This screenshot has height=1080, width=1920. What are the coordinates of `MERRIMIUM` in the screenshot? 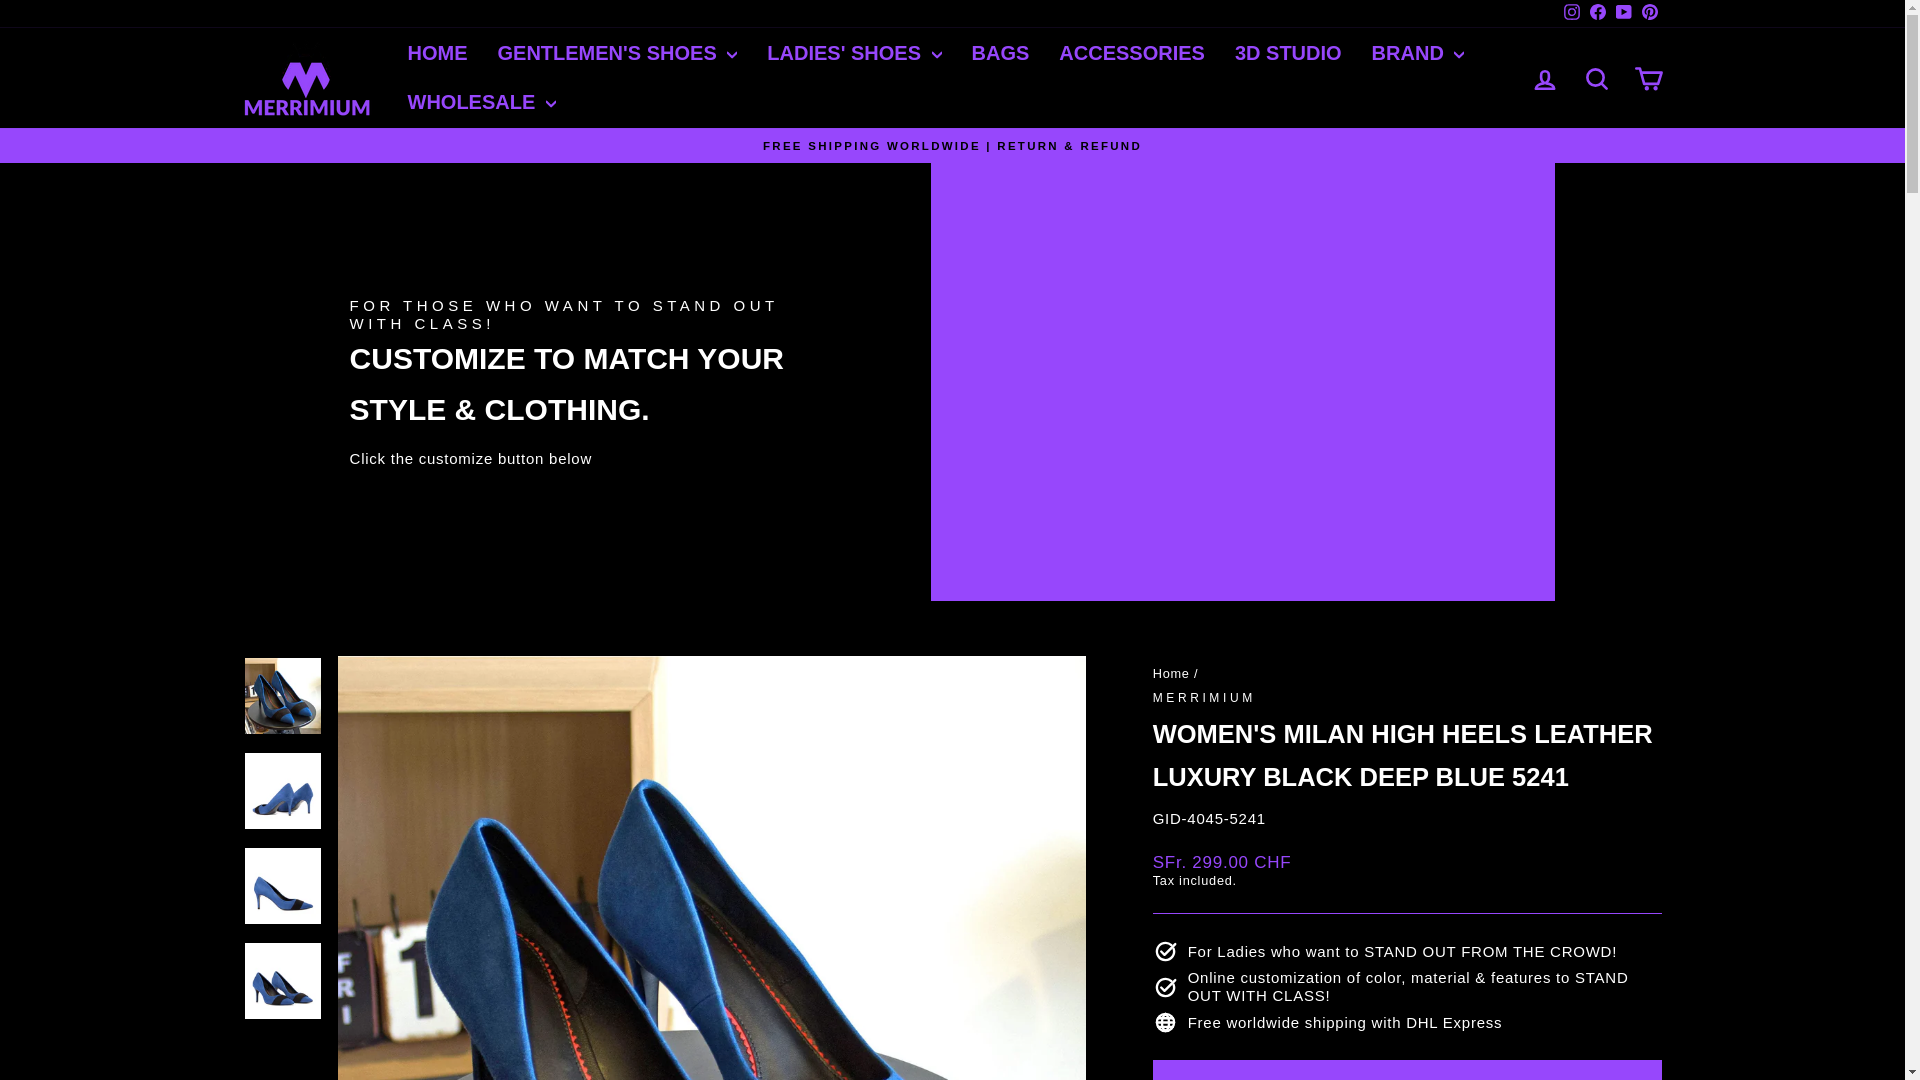 It's located at (1204, 698).